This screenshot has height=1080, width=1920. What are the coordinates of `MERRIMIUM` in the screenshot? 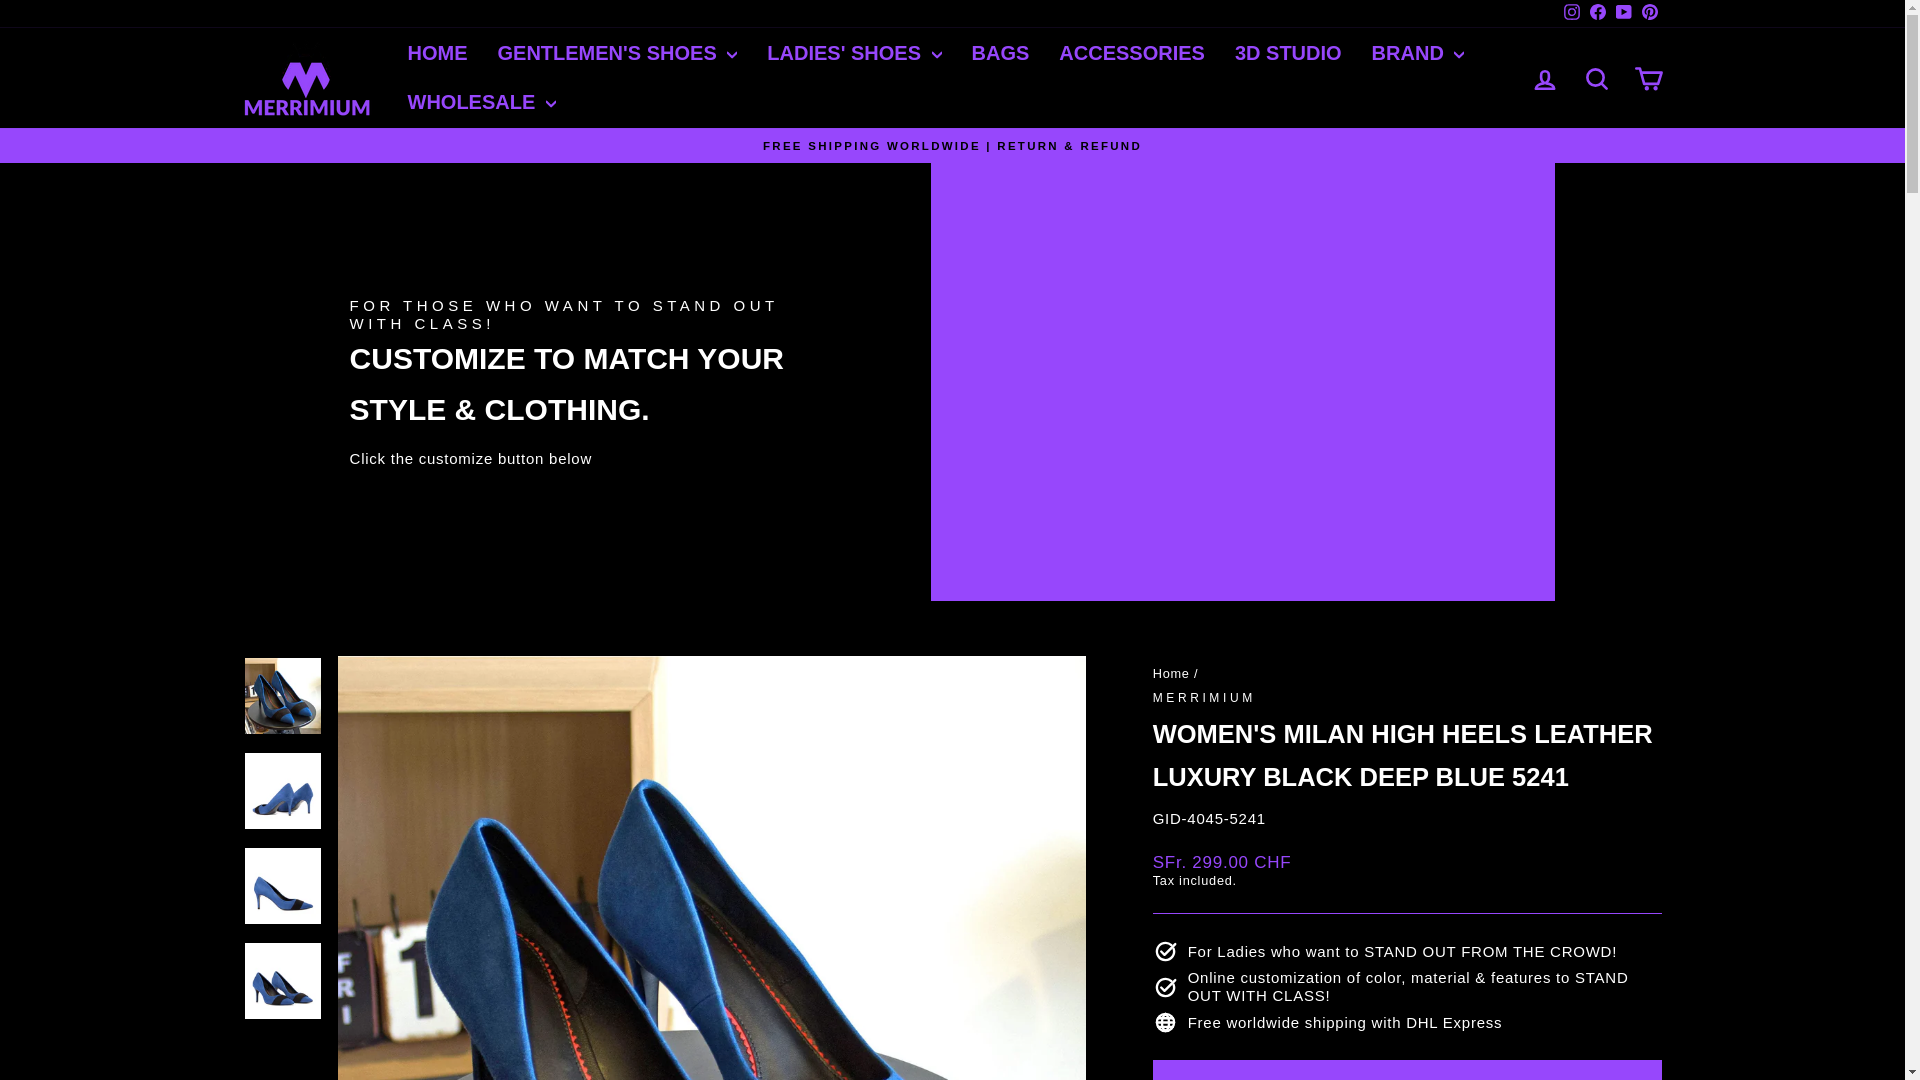 It's located at (1204, 698).